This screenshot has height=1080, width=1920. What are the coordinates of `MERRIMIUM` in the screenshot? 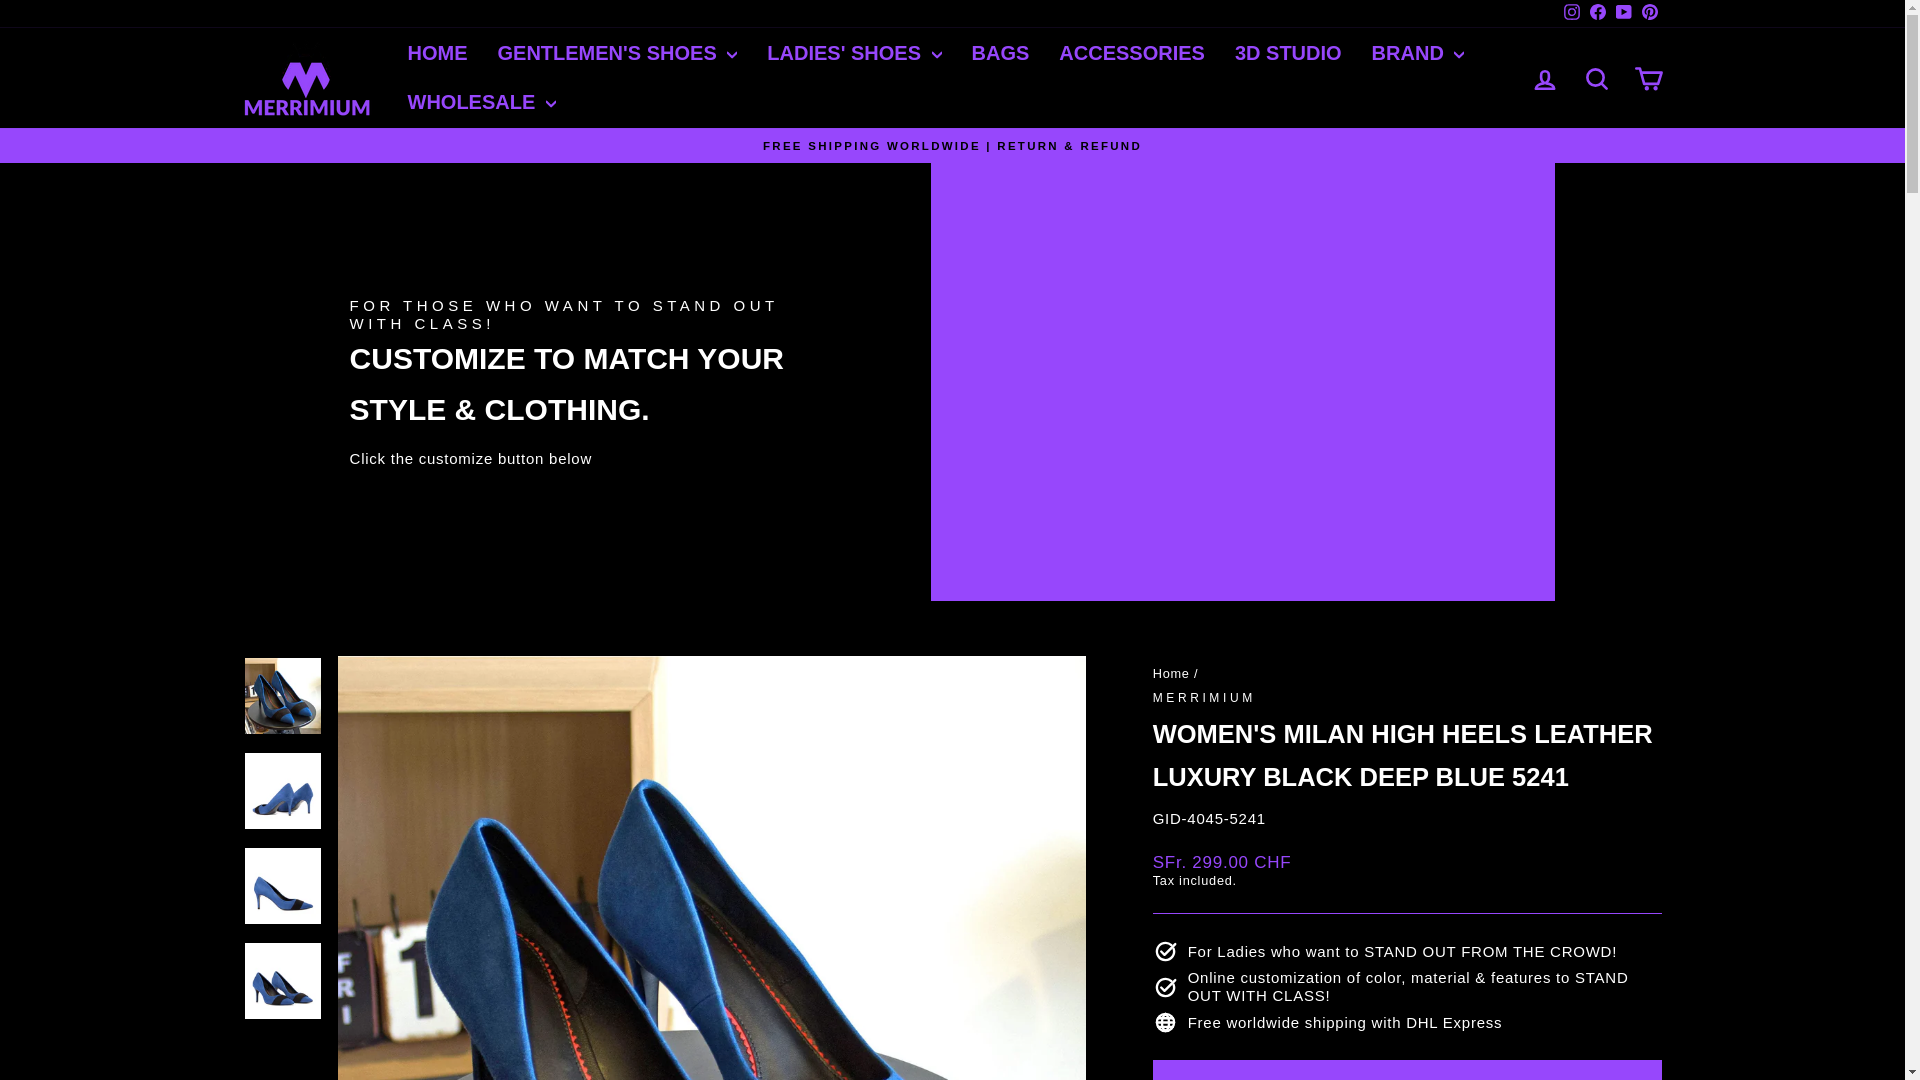 It's located at (1204, 698).